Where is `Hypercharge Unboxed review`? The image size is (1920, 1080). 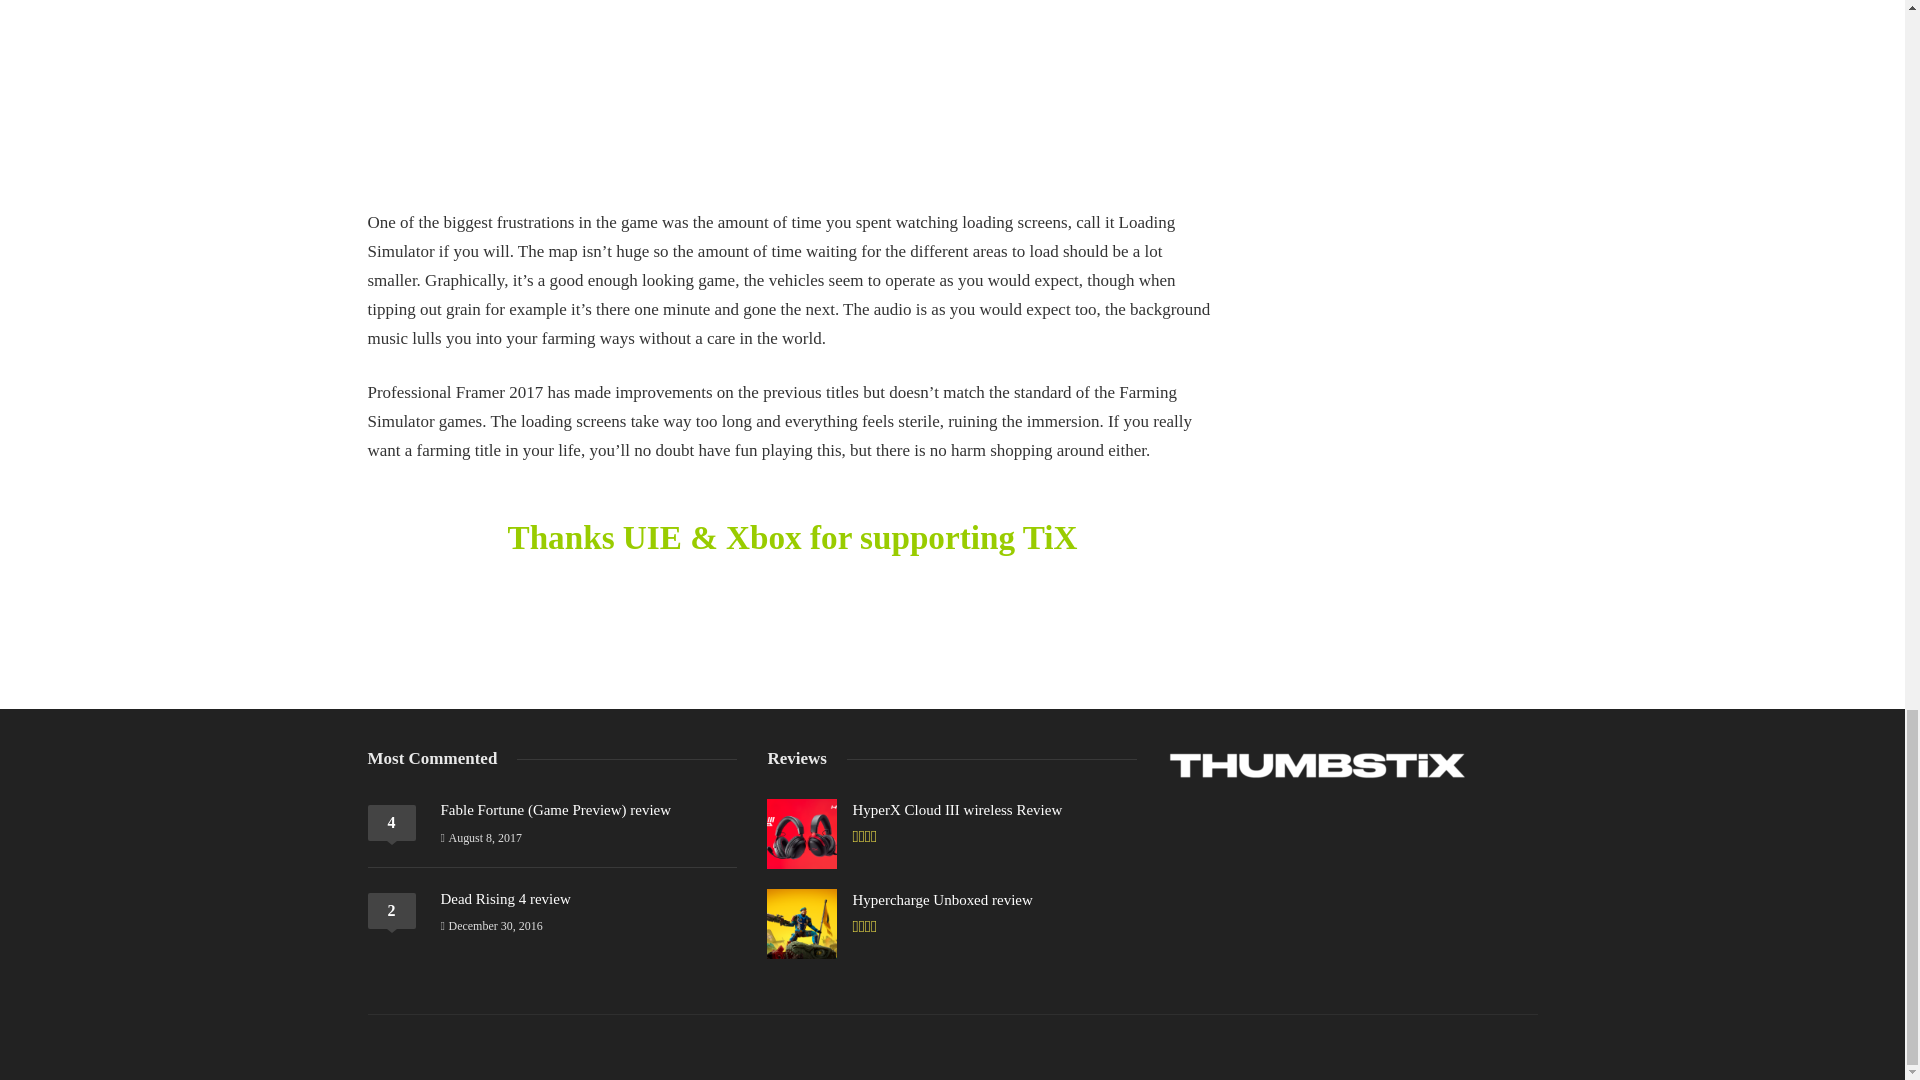
Hypercharge Unboxed review is located at coordinates (942, 900).